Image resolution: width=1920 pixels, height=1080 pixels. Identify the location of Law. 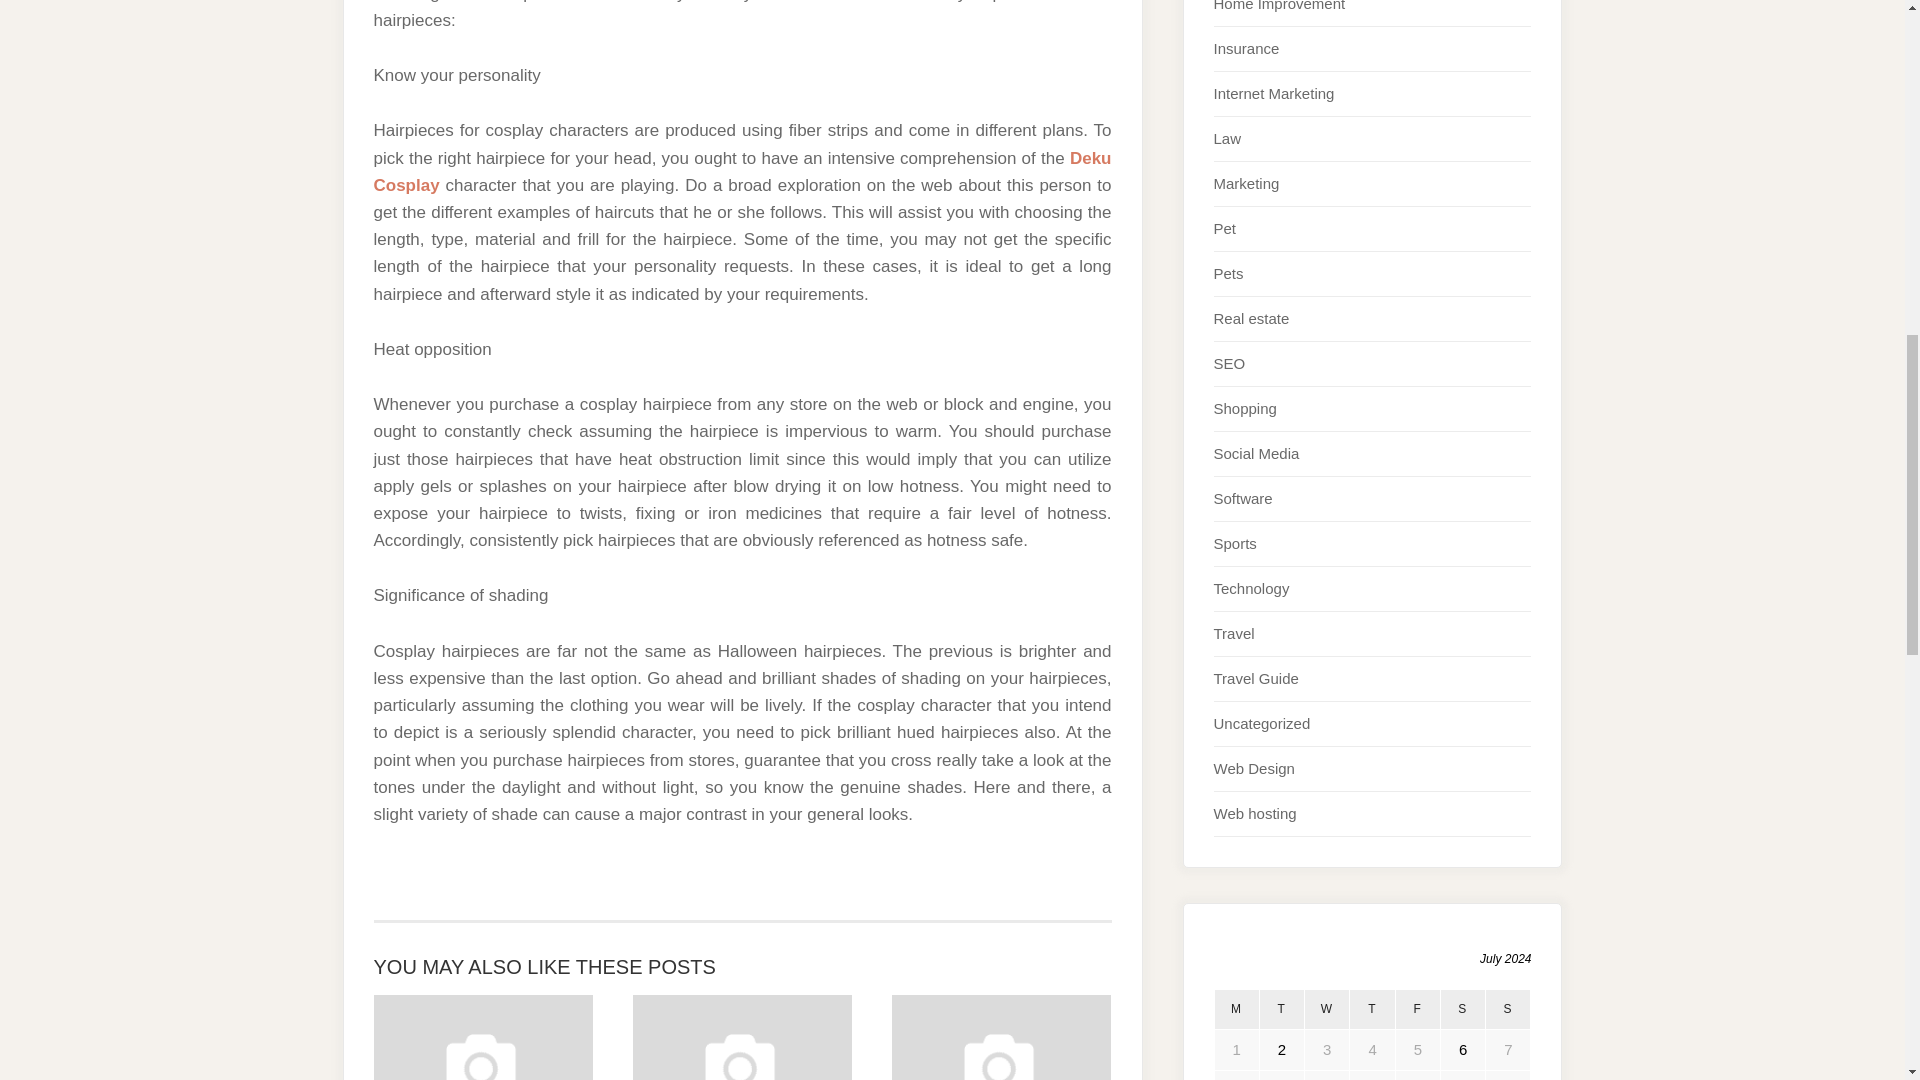
(1228, 138).